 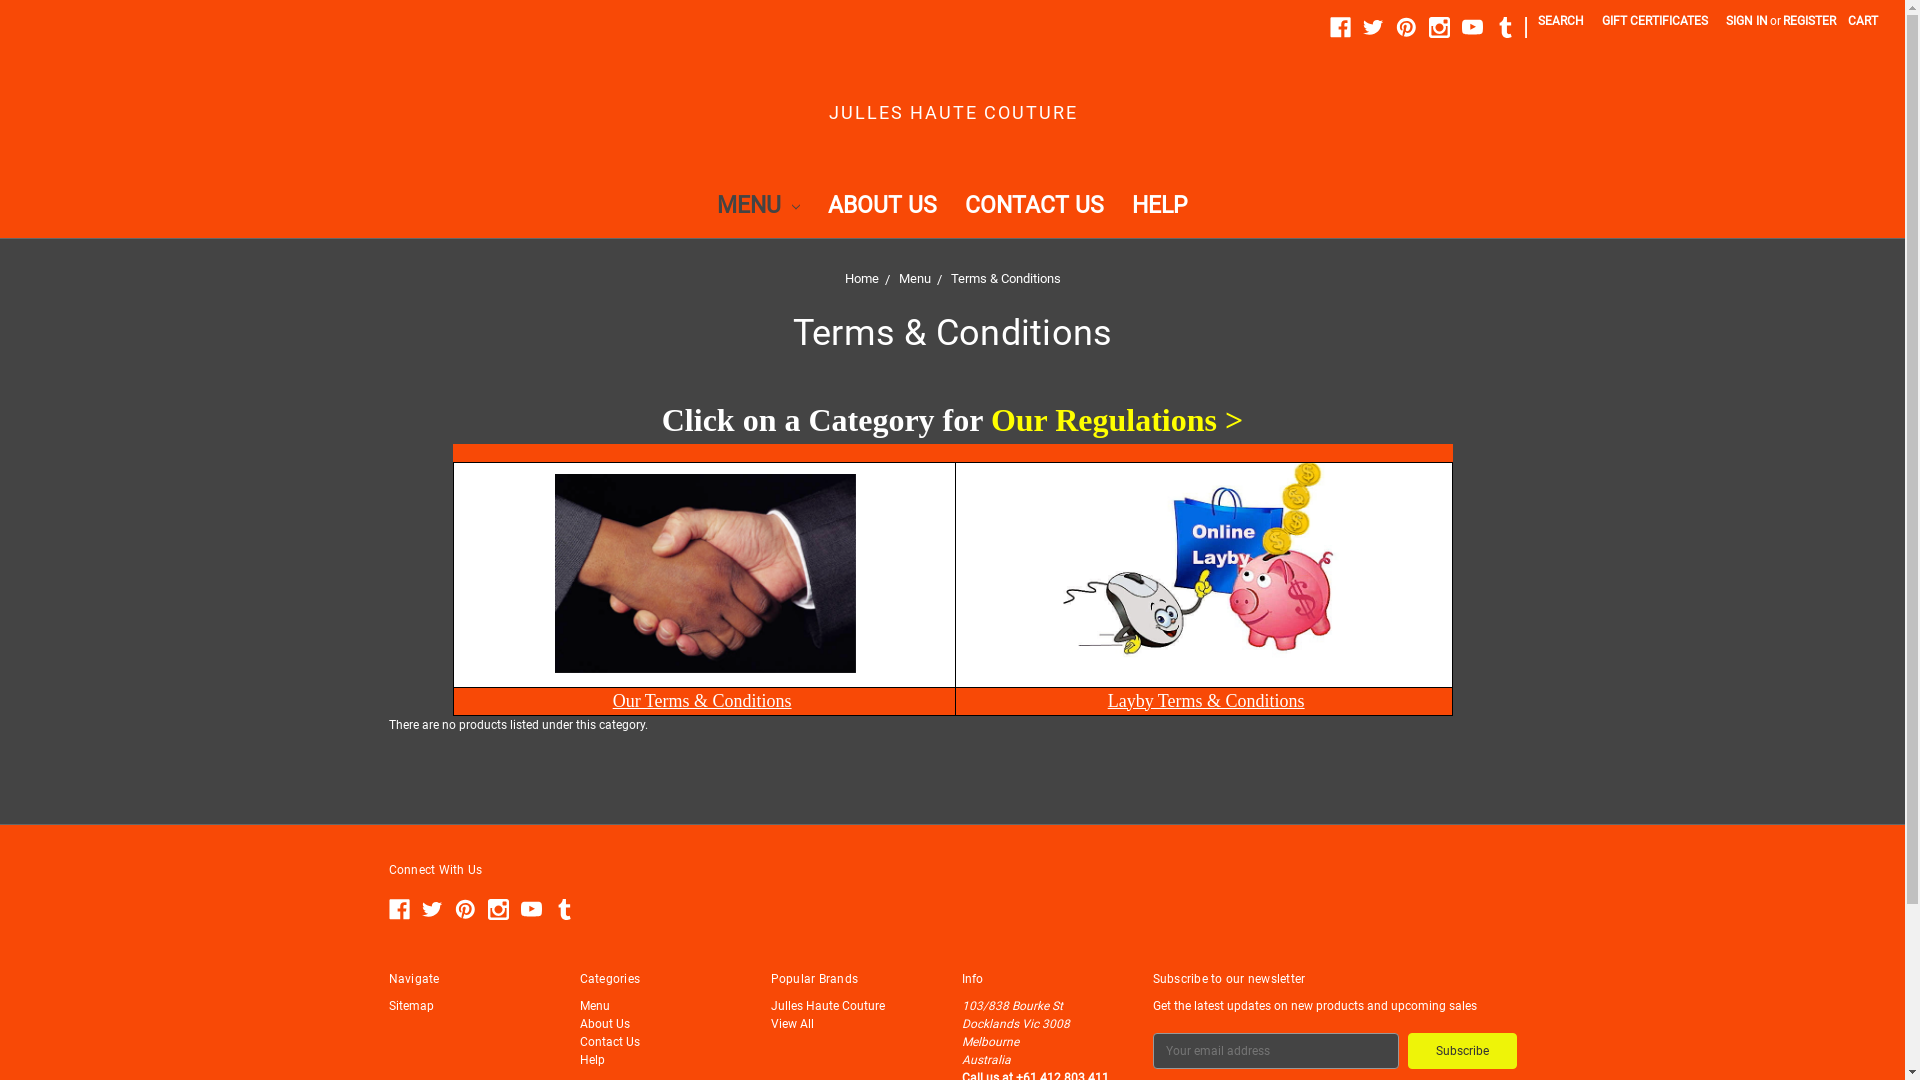 What do you see at coordinates (792, 1023) in the screenshot?
I see `View All` at bounding box center [792, 1023].